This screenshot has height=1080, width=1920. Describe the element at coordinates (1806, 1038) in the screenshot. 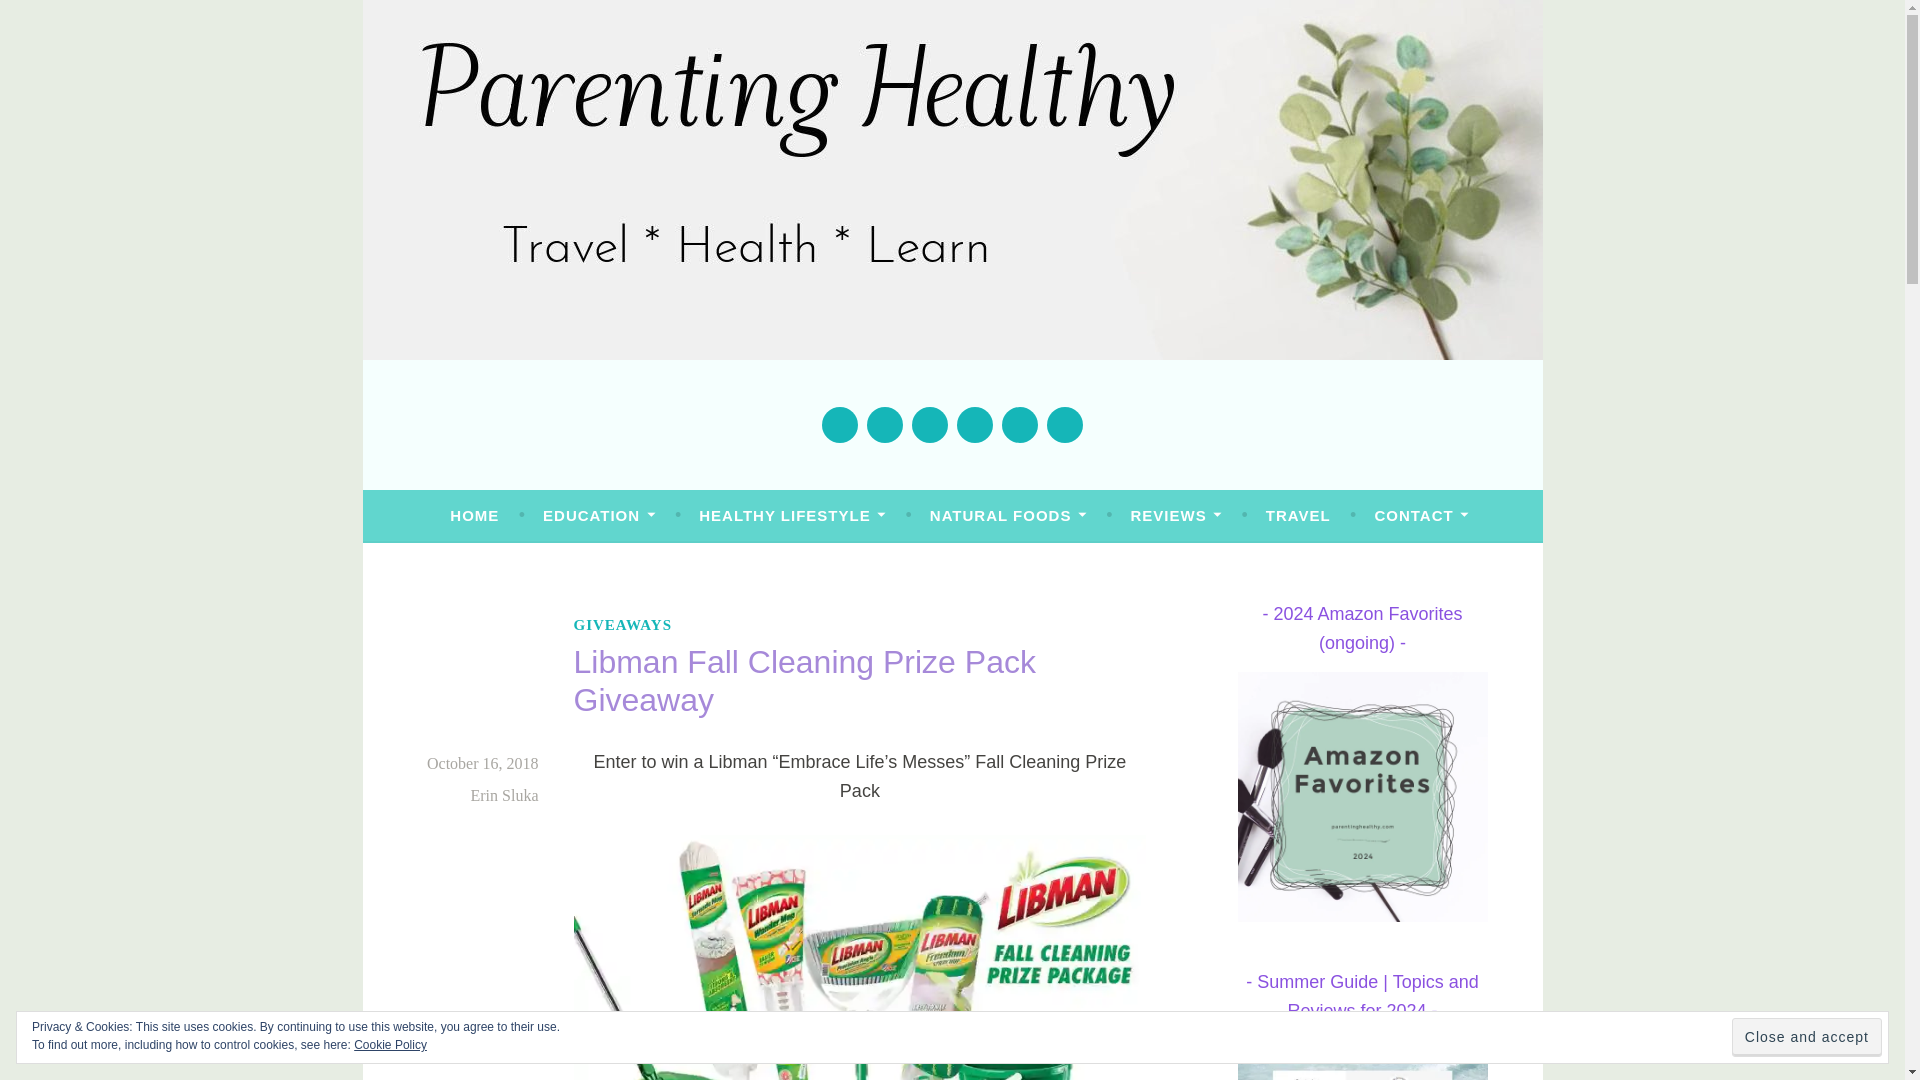

I see `Close and accept` at that location.